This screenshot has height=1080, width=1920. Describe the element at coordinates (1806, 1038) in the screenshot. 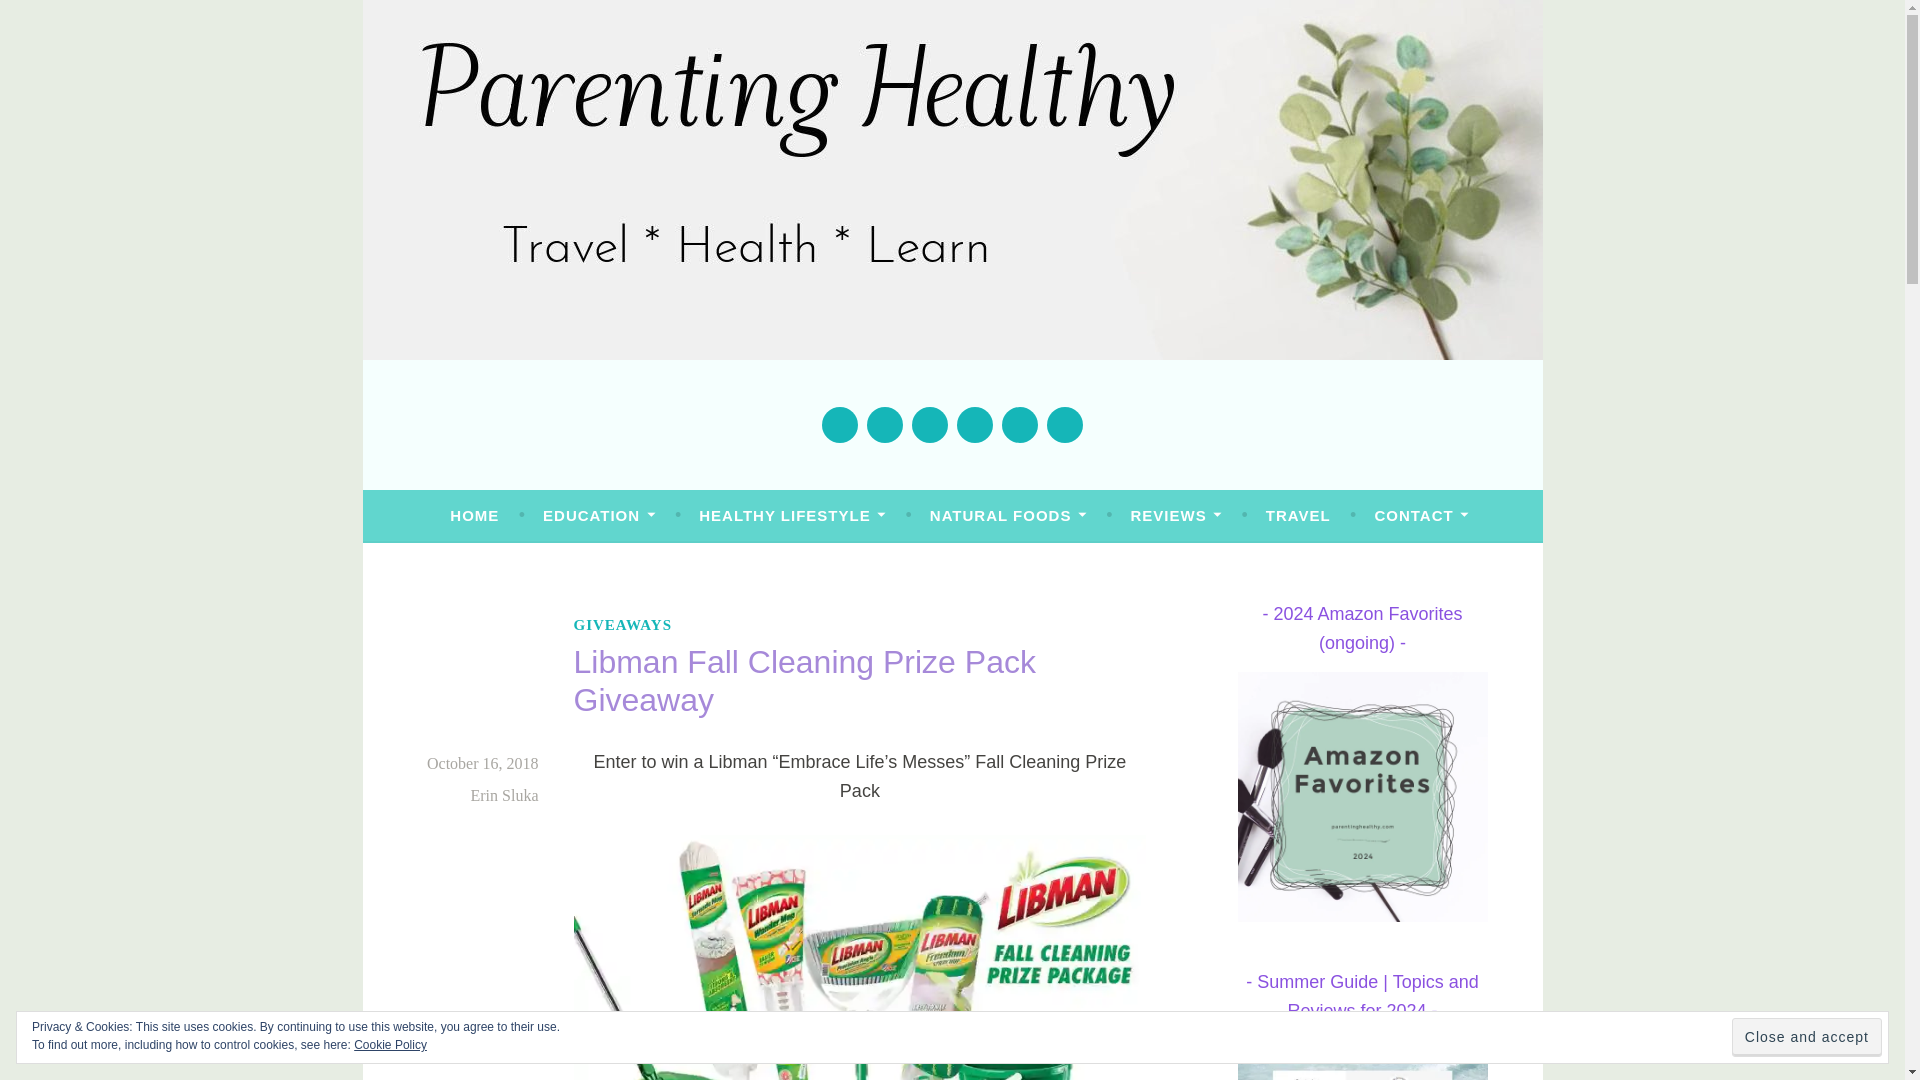

I see `Close and accept` at that location.